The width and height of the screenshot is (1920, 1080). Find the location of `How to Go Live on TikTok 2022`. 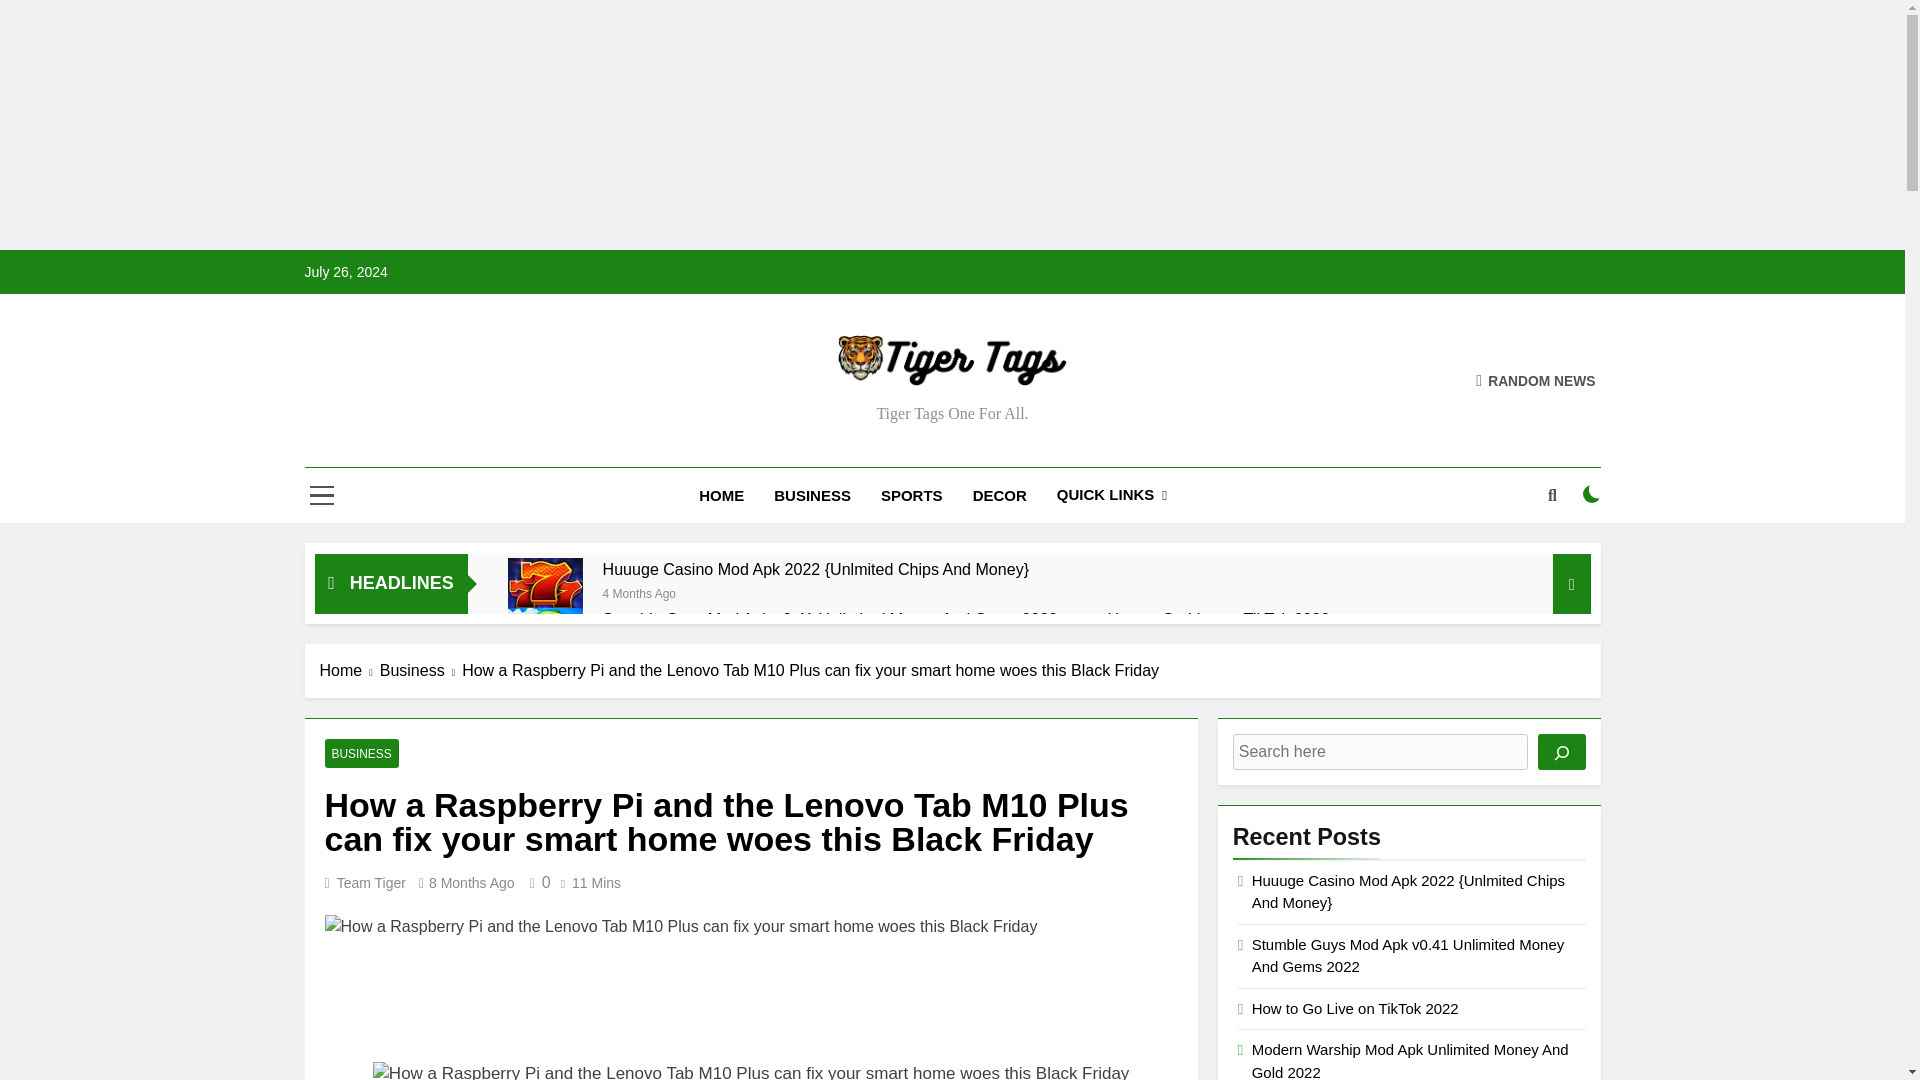

How to Go Live on TikTok 2022 is located at coordinates (1218, 619).